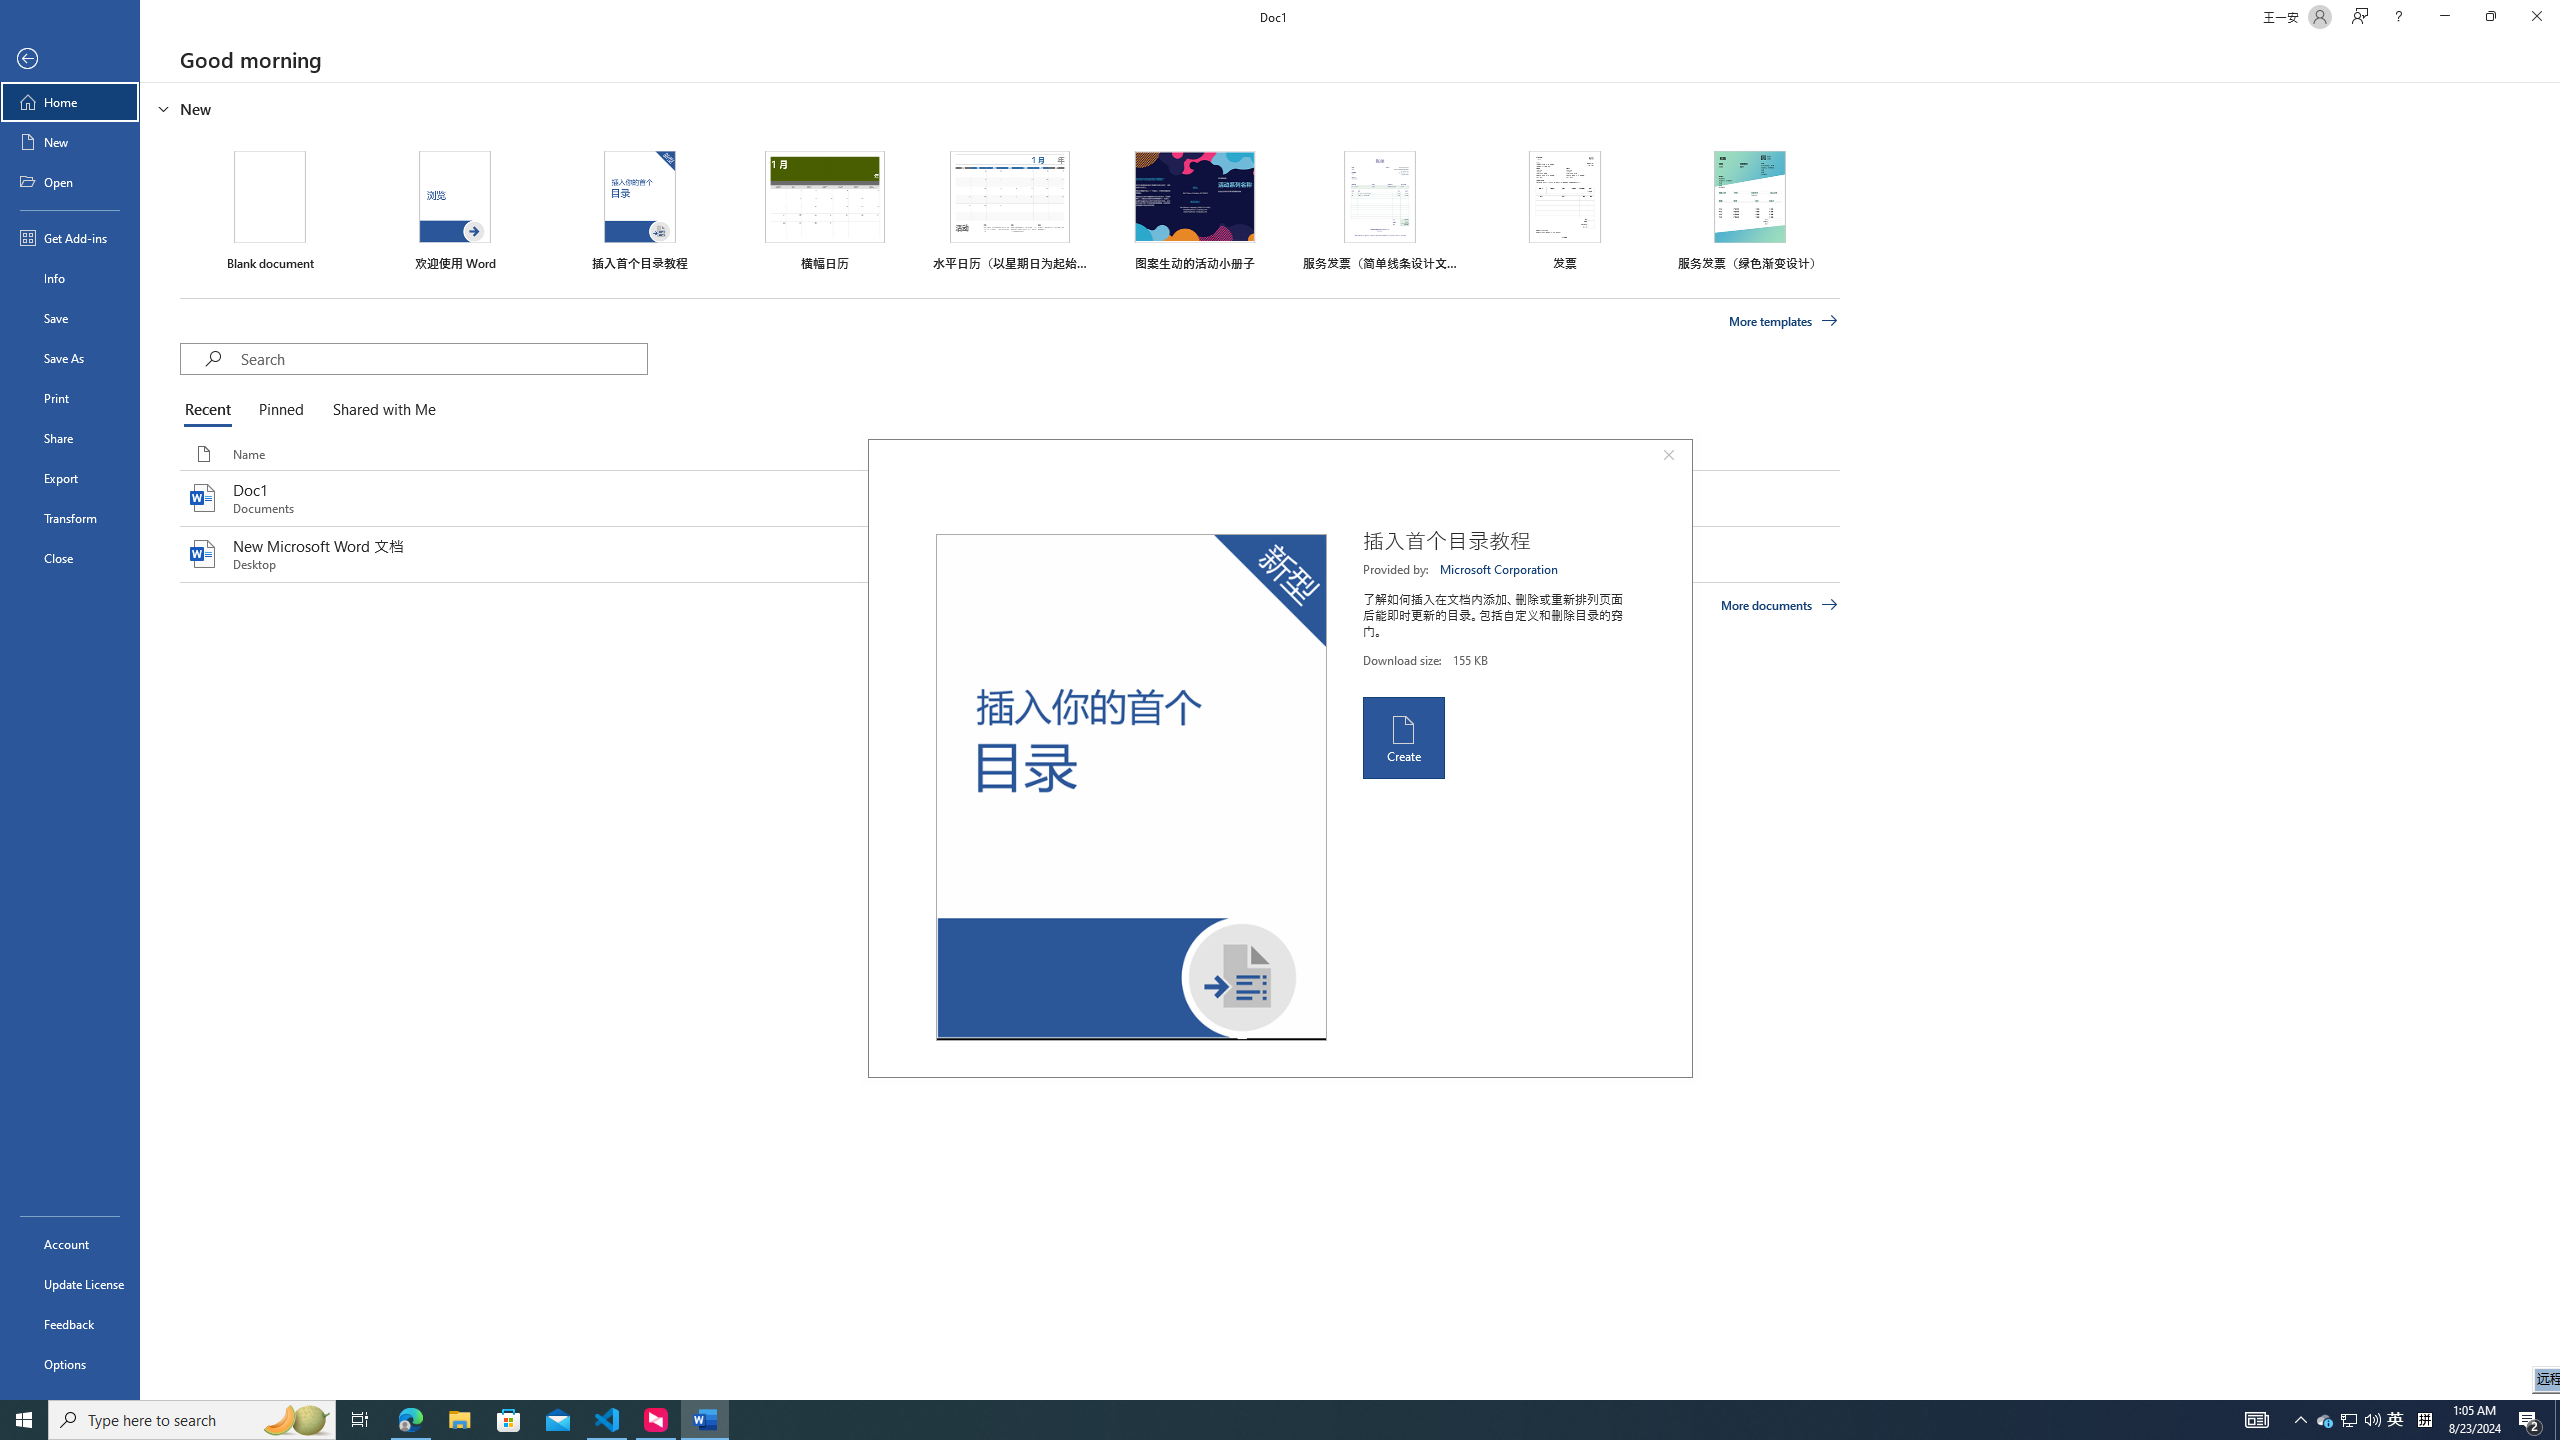  Describe the element at coordinates (2551, 741) in the screenshot. I see `Class: NetUIScrollBar` at that location.